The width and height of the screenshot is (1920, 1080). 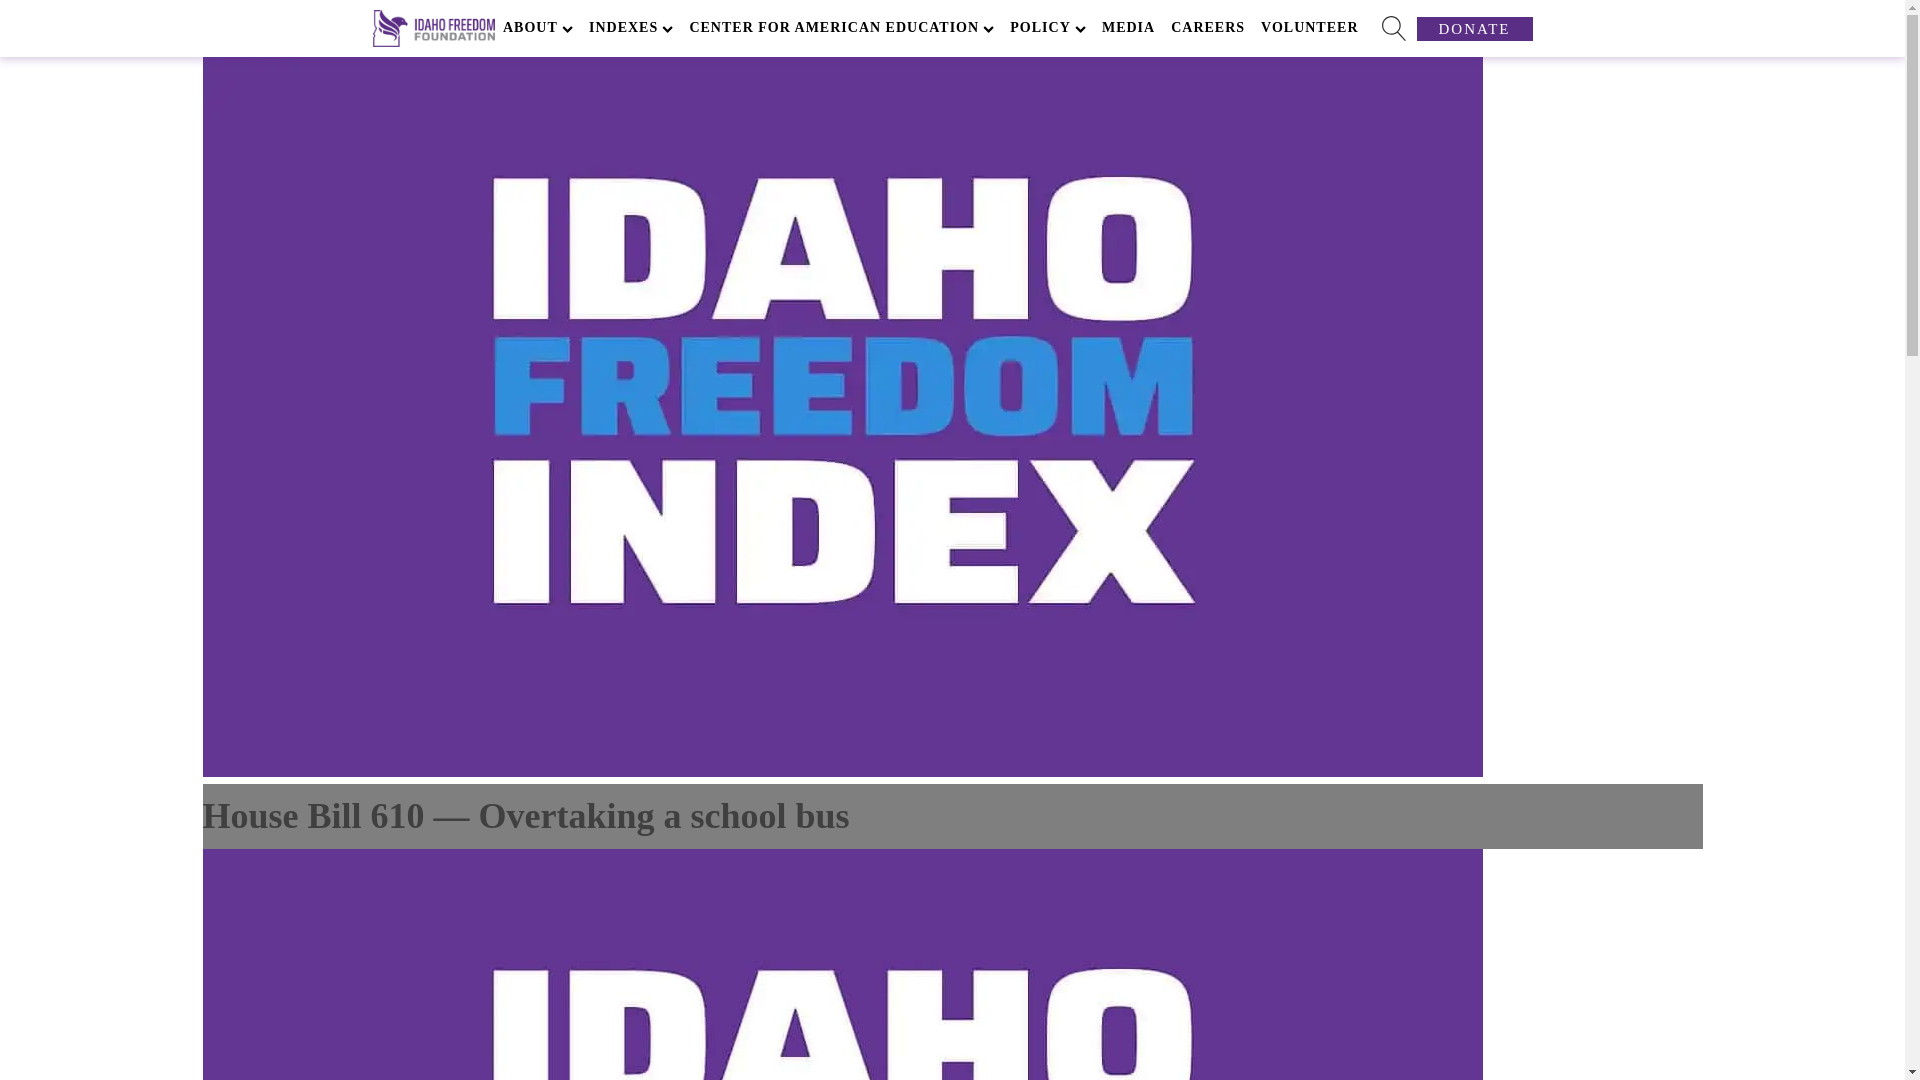 What do you see at coordinates (1048, 28) in the screenshot?
I see `POLICY` at bounding box center [1048, 28].